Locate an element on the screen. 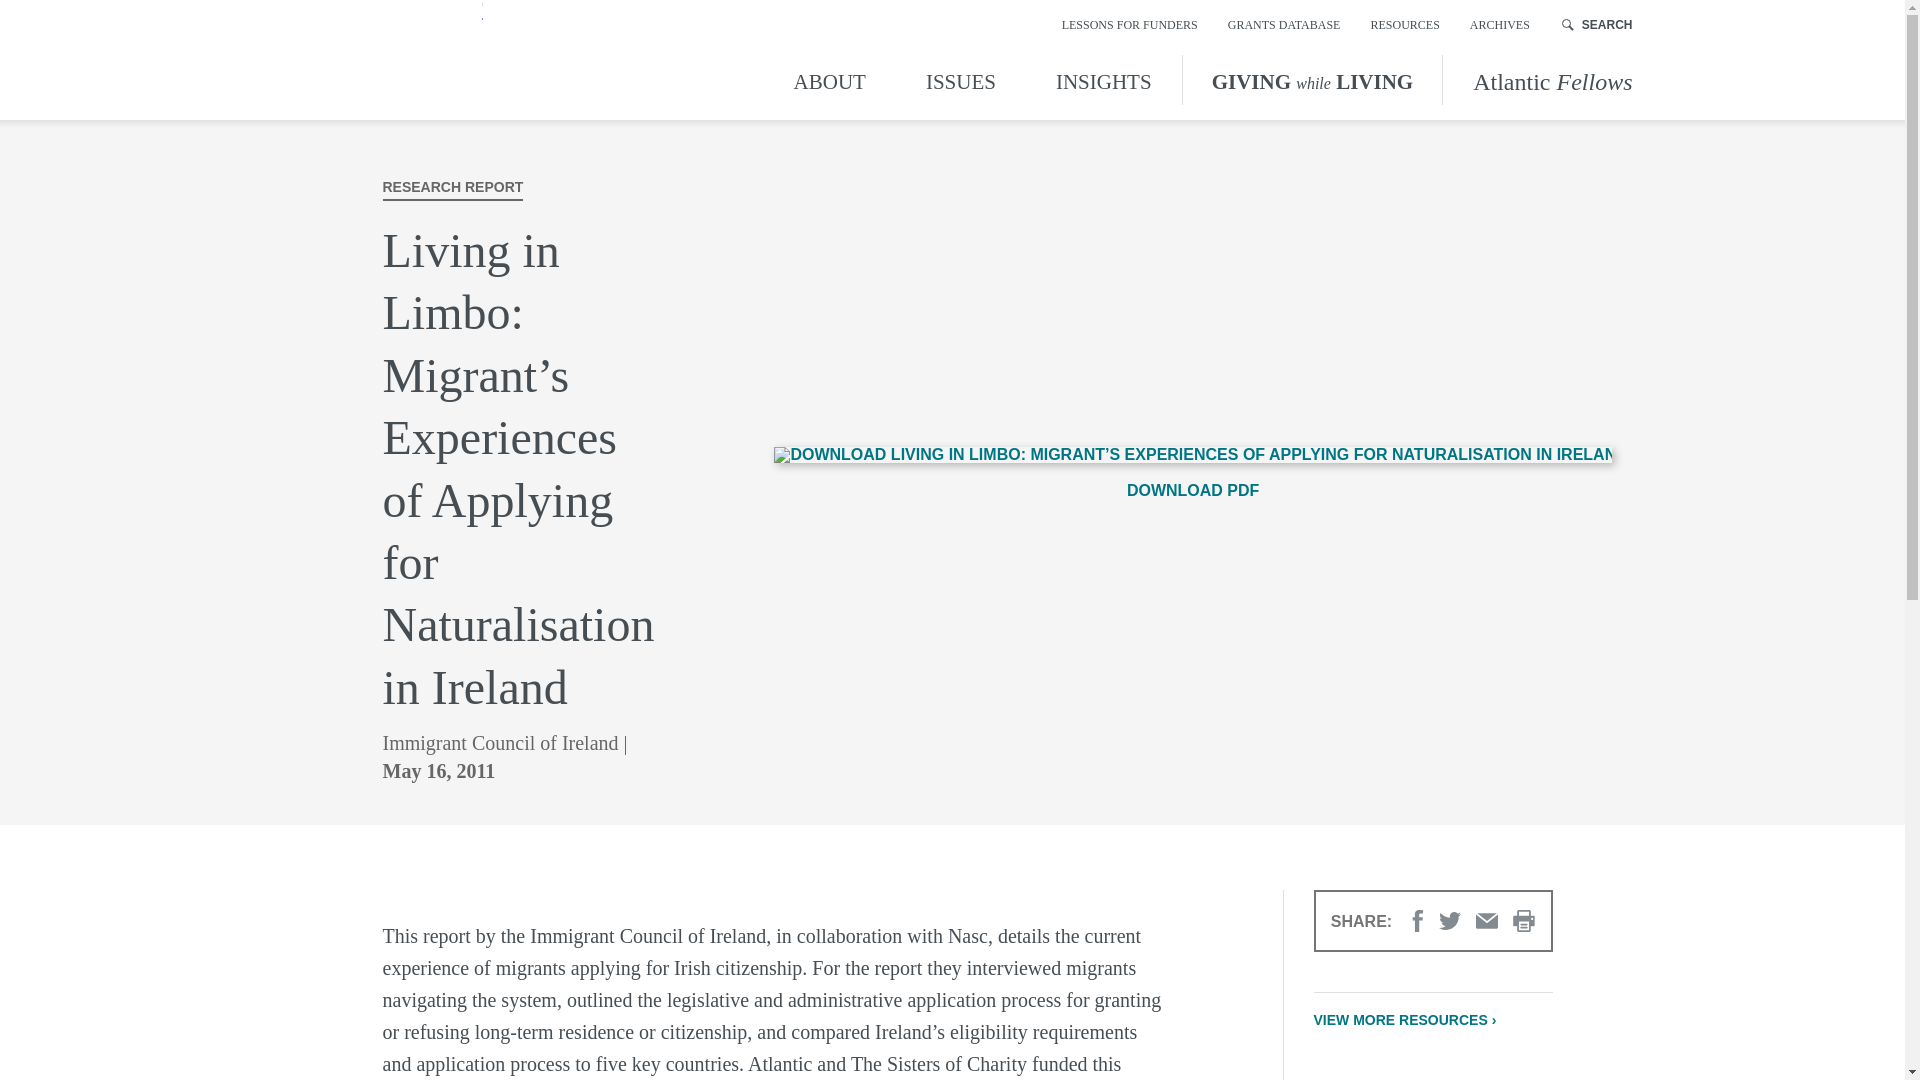 The width and height of the screenshot is (1920, 1080). RESOURCES is located at coordinates (1404, 24).